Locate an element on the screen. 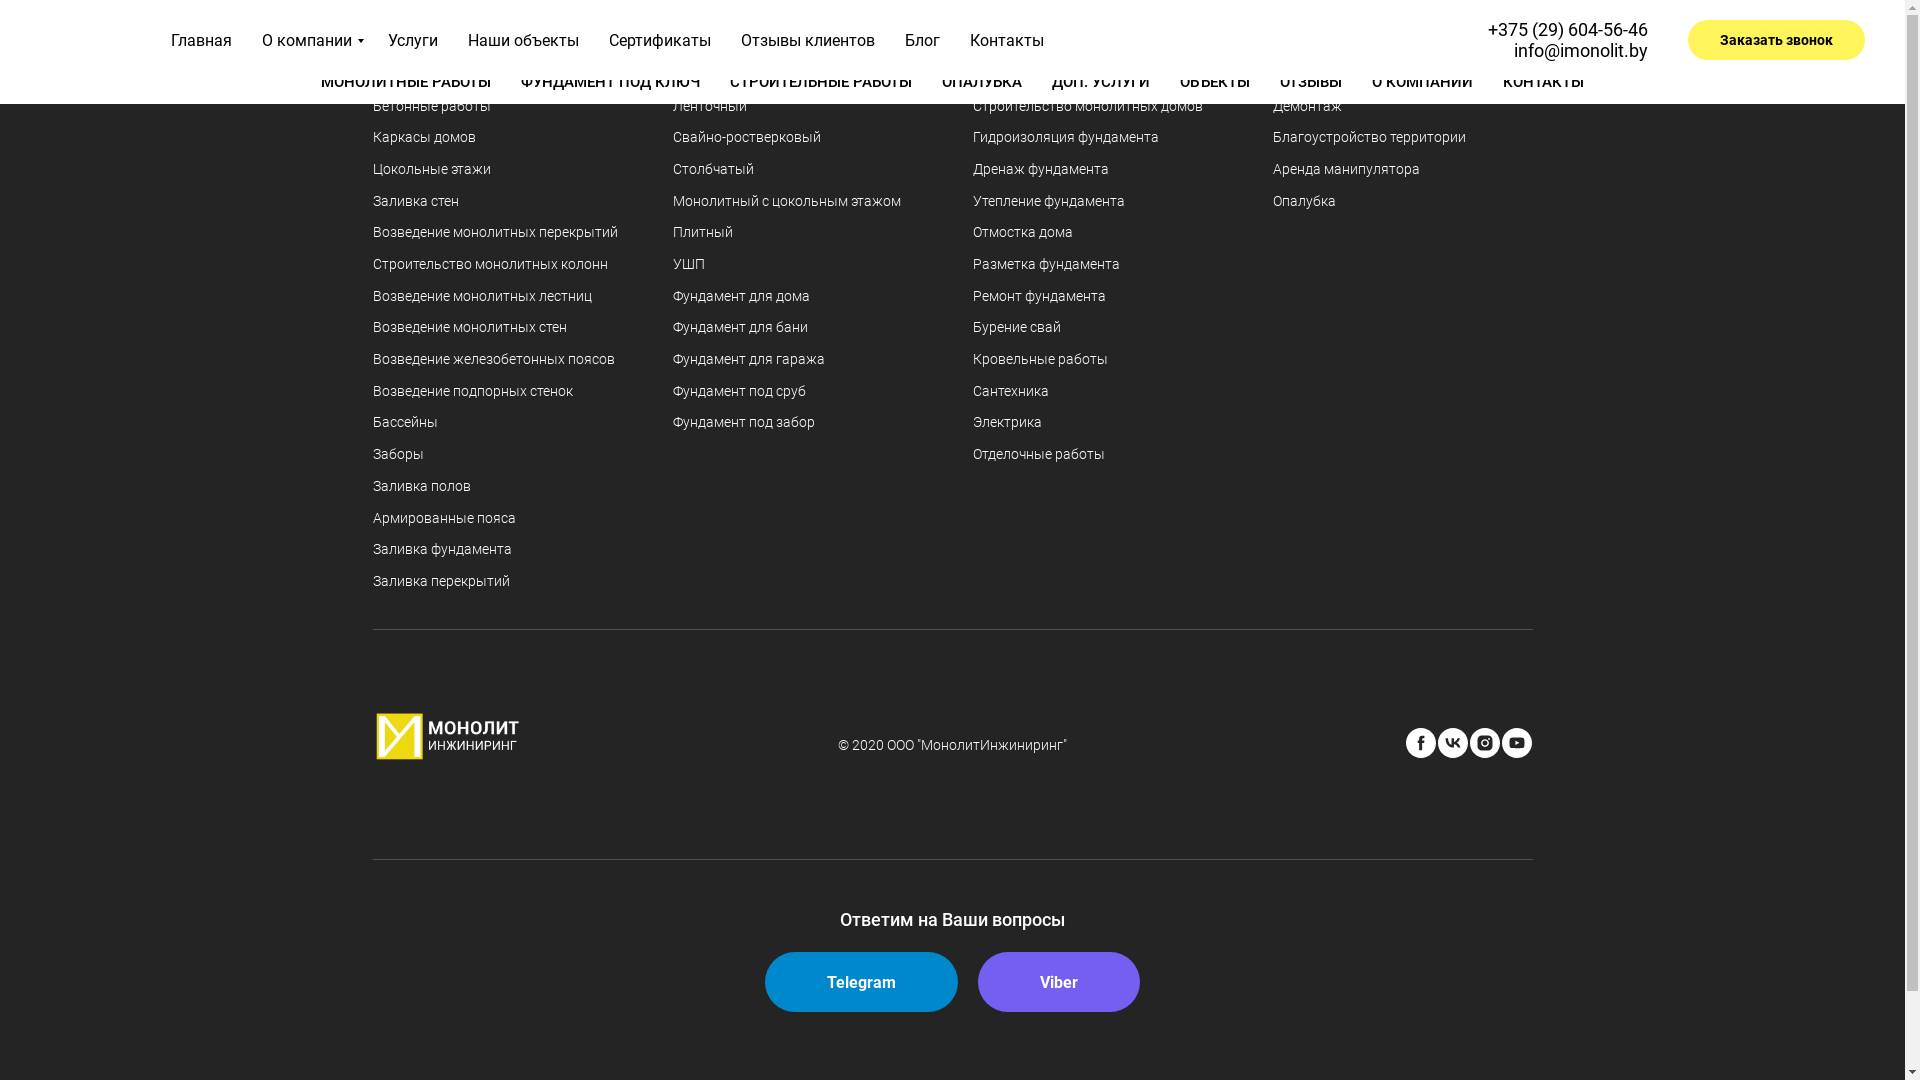  +375 (29) 604-56-46 is located at coordinates (1568, 20).